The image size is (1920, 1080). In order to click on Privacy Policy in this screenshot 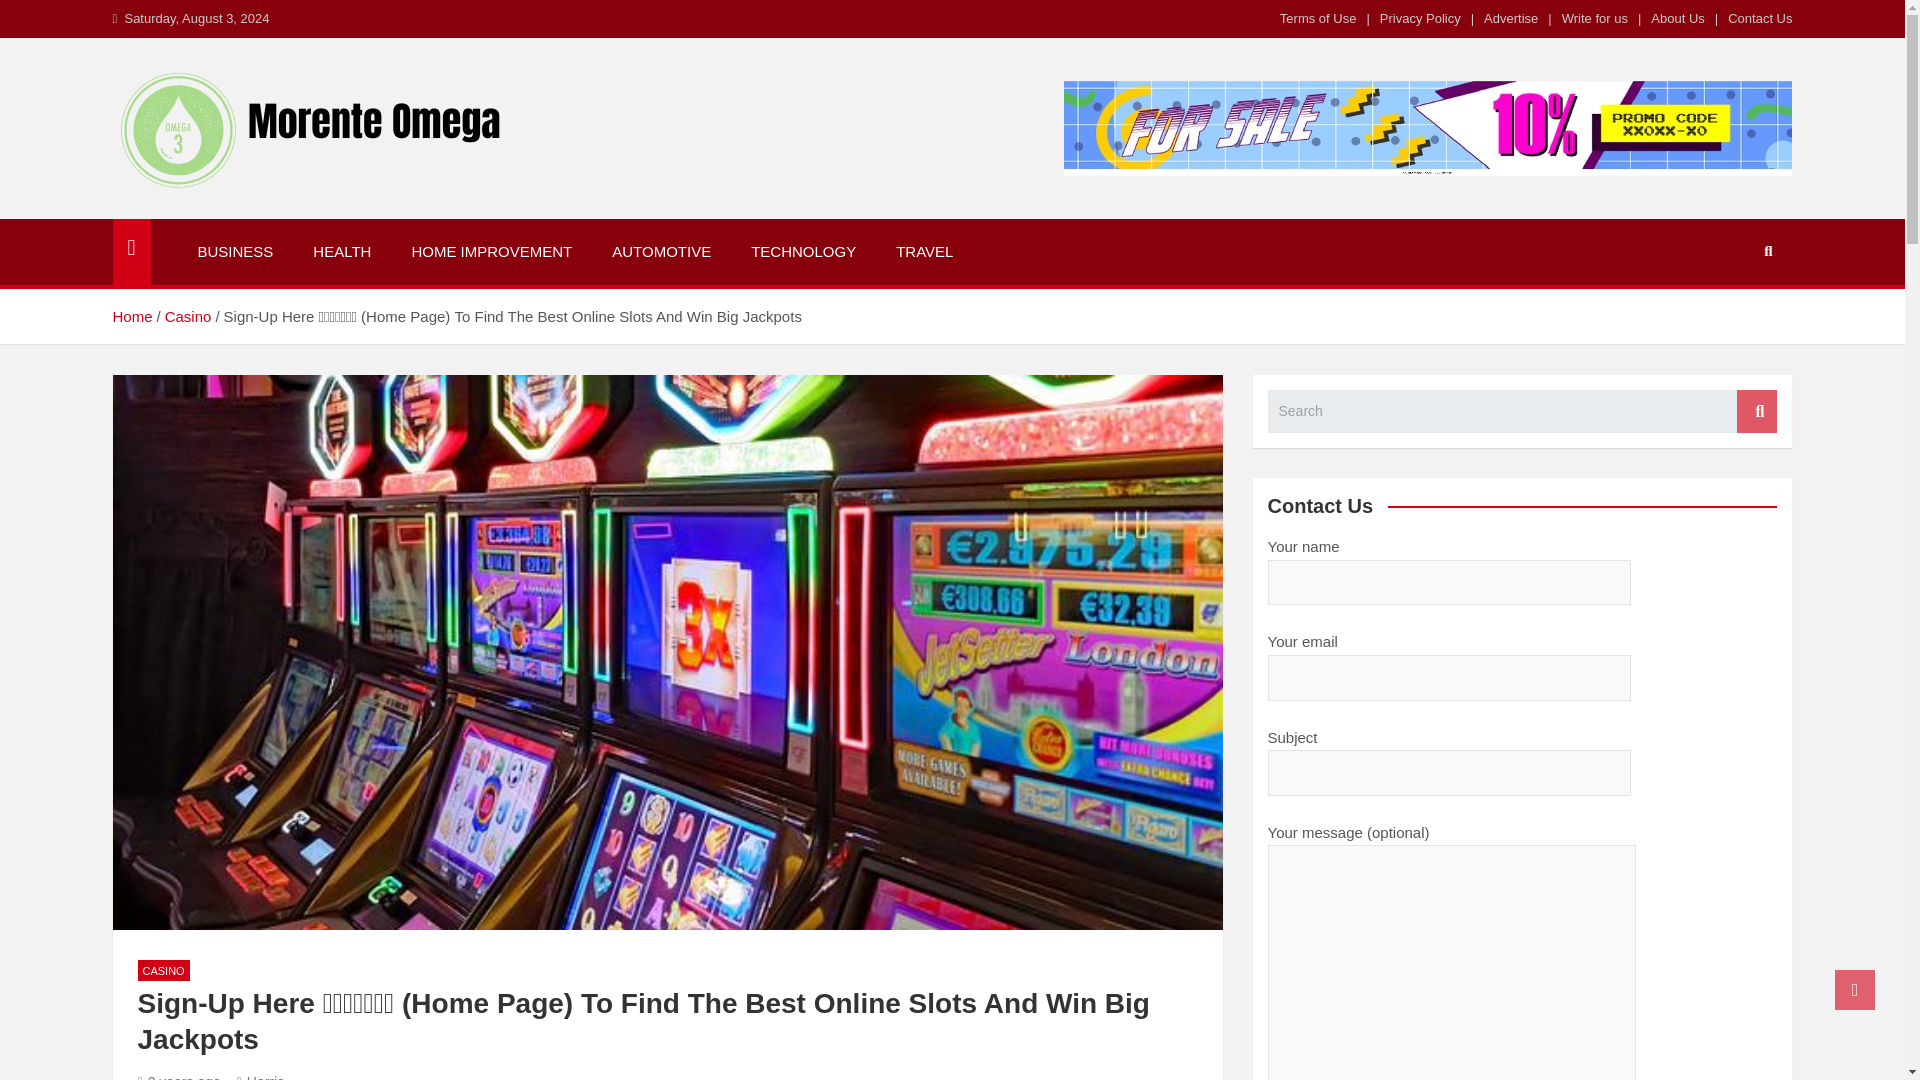, I will do `click(1420, 18)`.